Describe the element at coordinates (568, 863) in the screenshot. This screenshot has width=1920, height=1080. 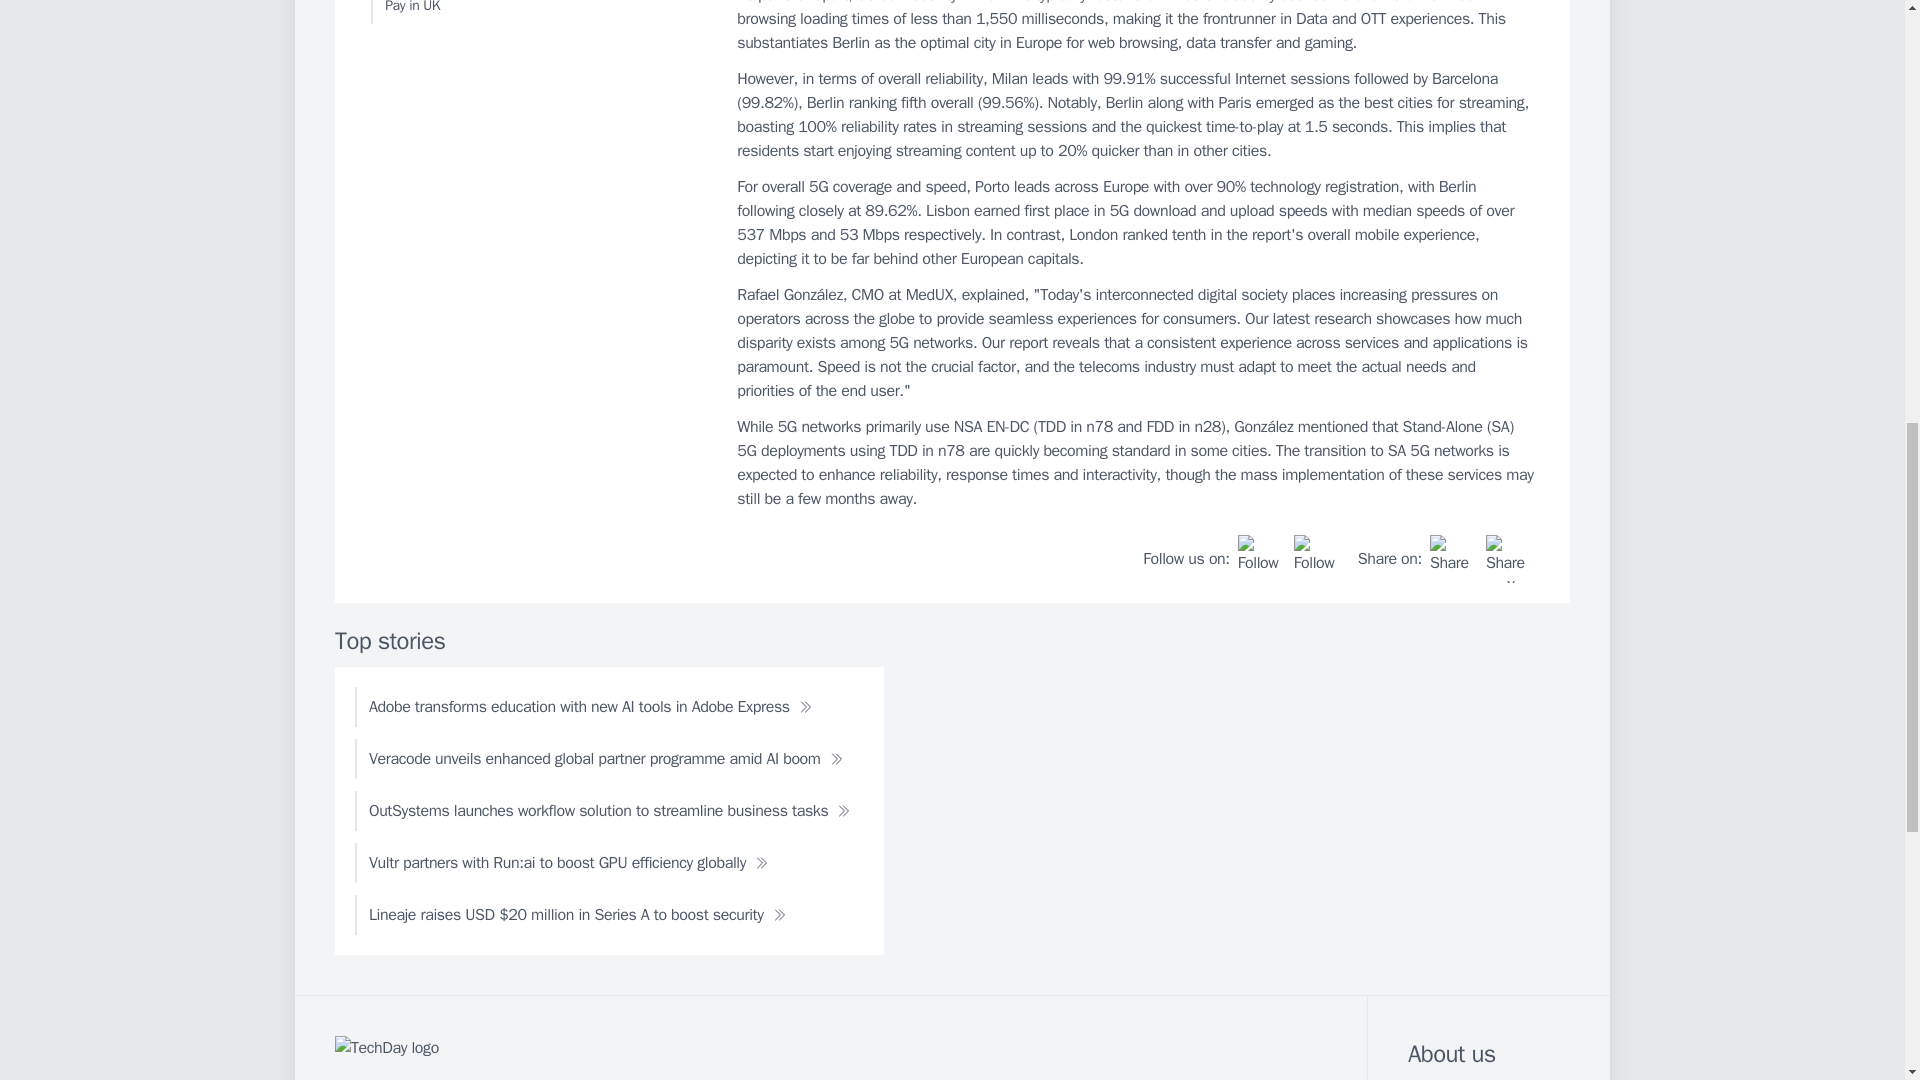
I see `Vultr partners with Run:ai to boost GPU efficiency globally` at that location.